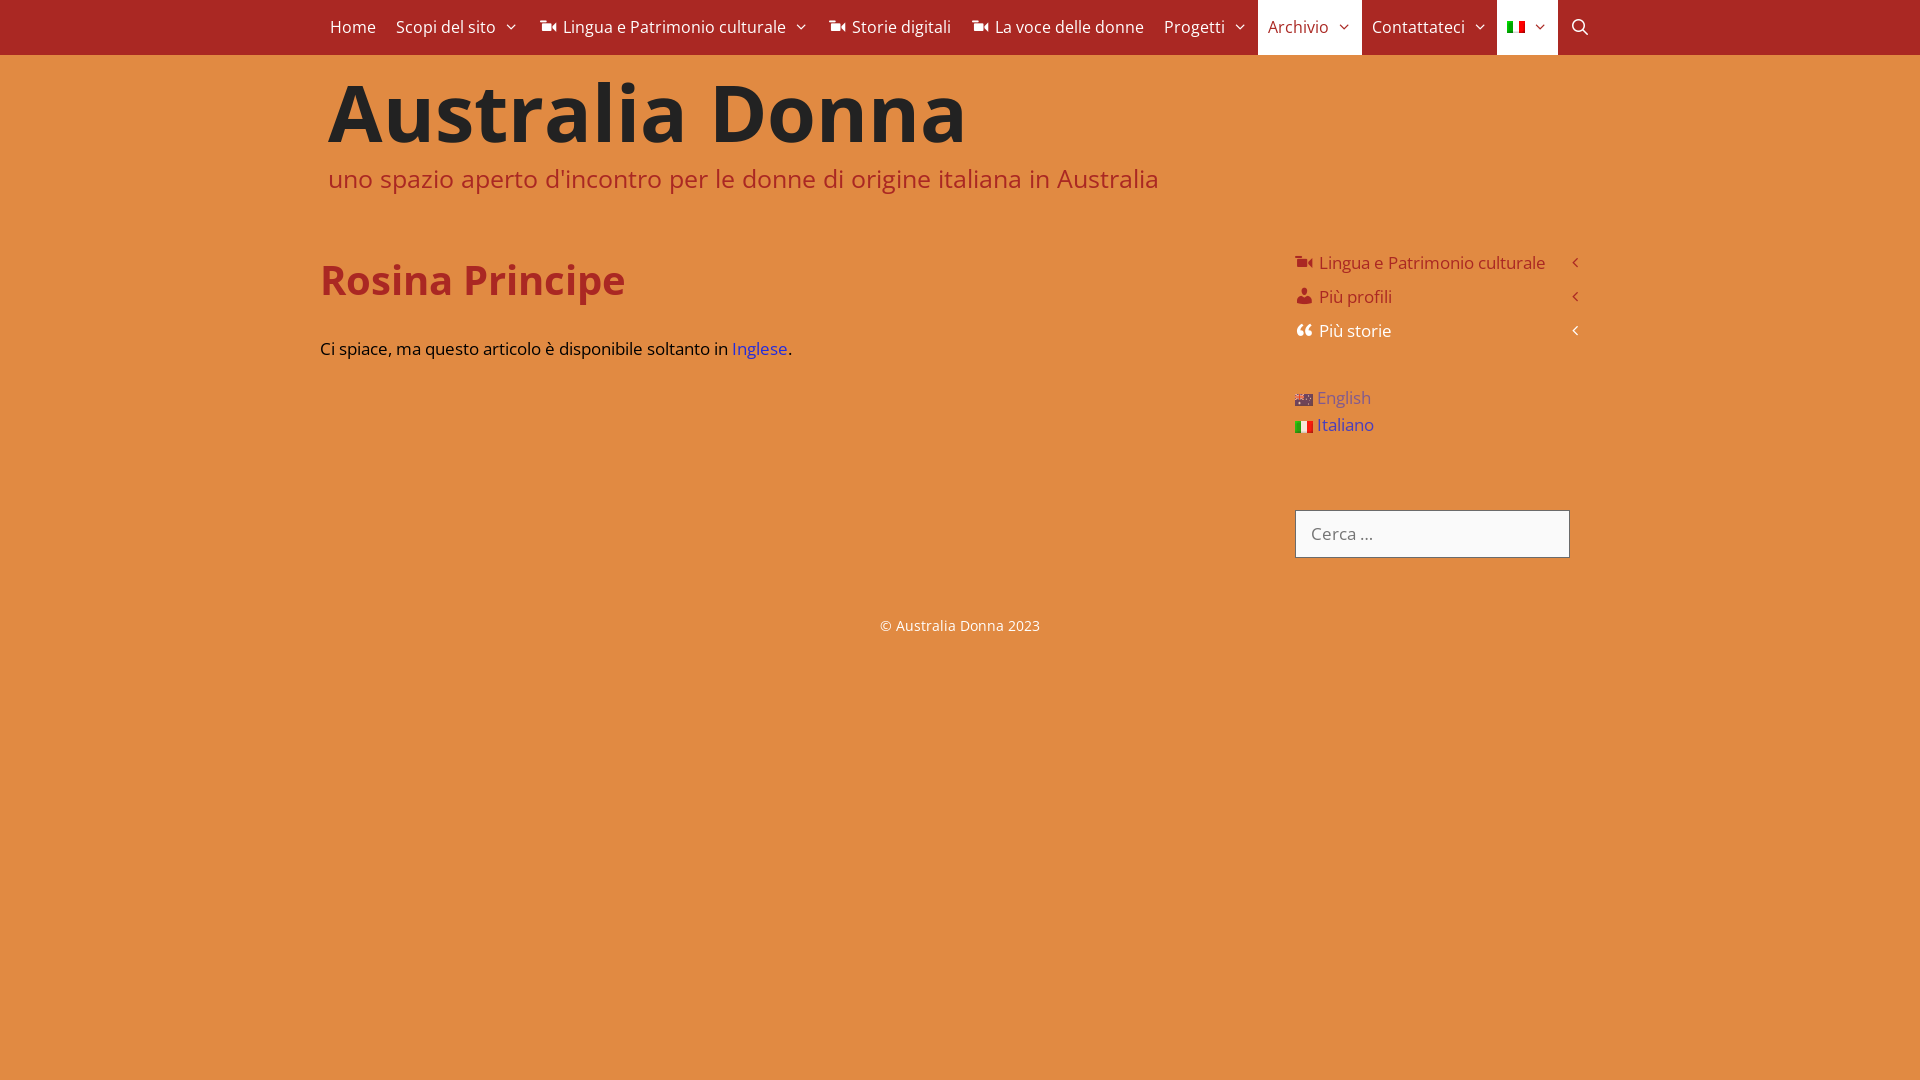 This screenshot has width=1920, height=1080. Describe the element at coordinates (1058, 28) in the screenshot. I see `La voce delle donne` at that location.